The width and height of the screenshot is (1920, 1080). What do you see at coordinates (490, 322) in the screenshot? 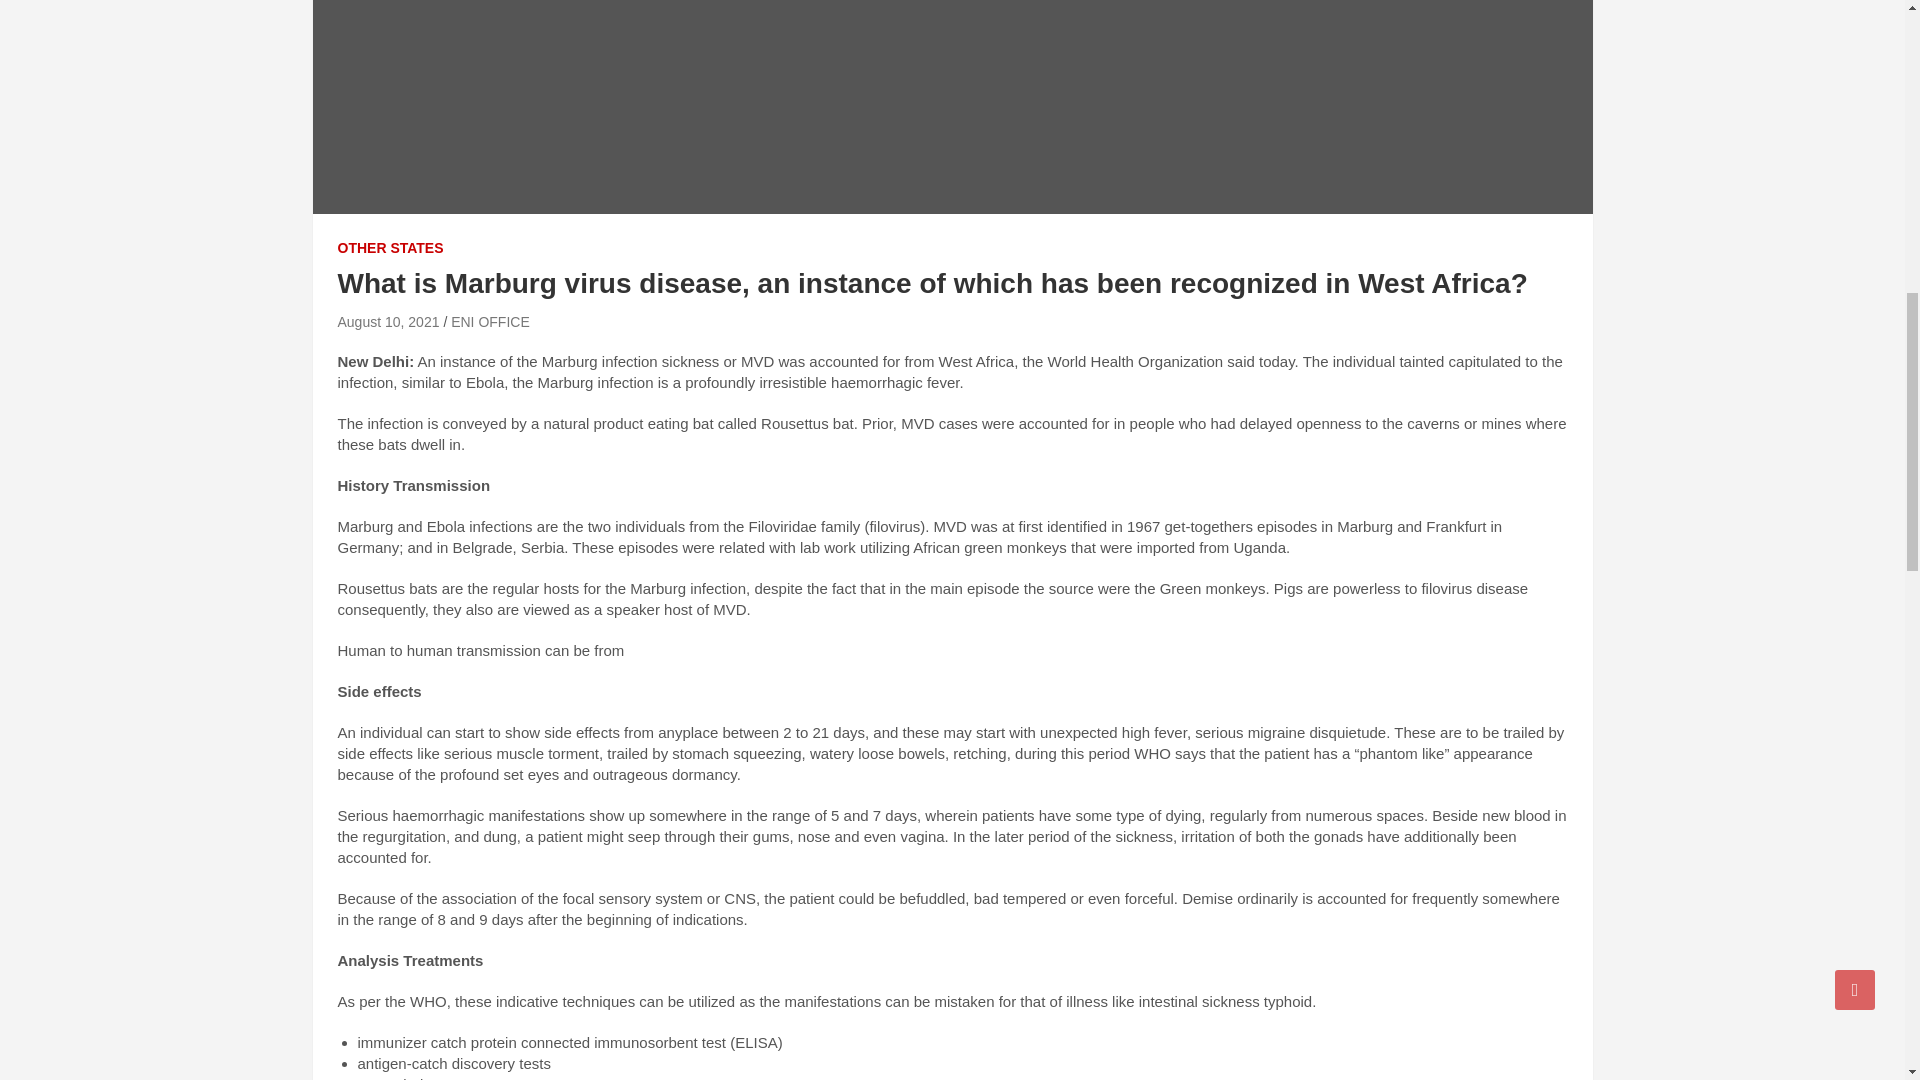
I see `ENI OFFICE` at bounding box center [490, 322].